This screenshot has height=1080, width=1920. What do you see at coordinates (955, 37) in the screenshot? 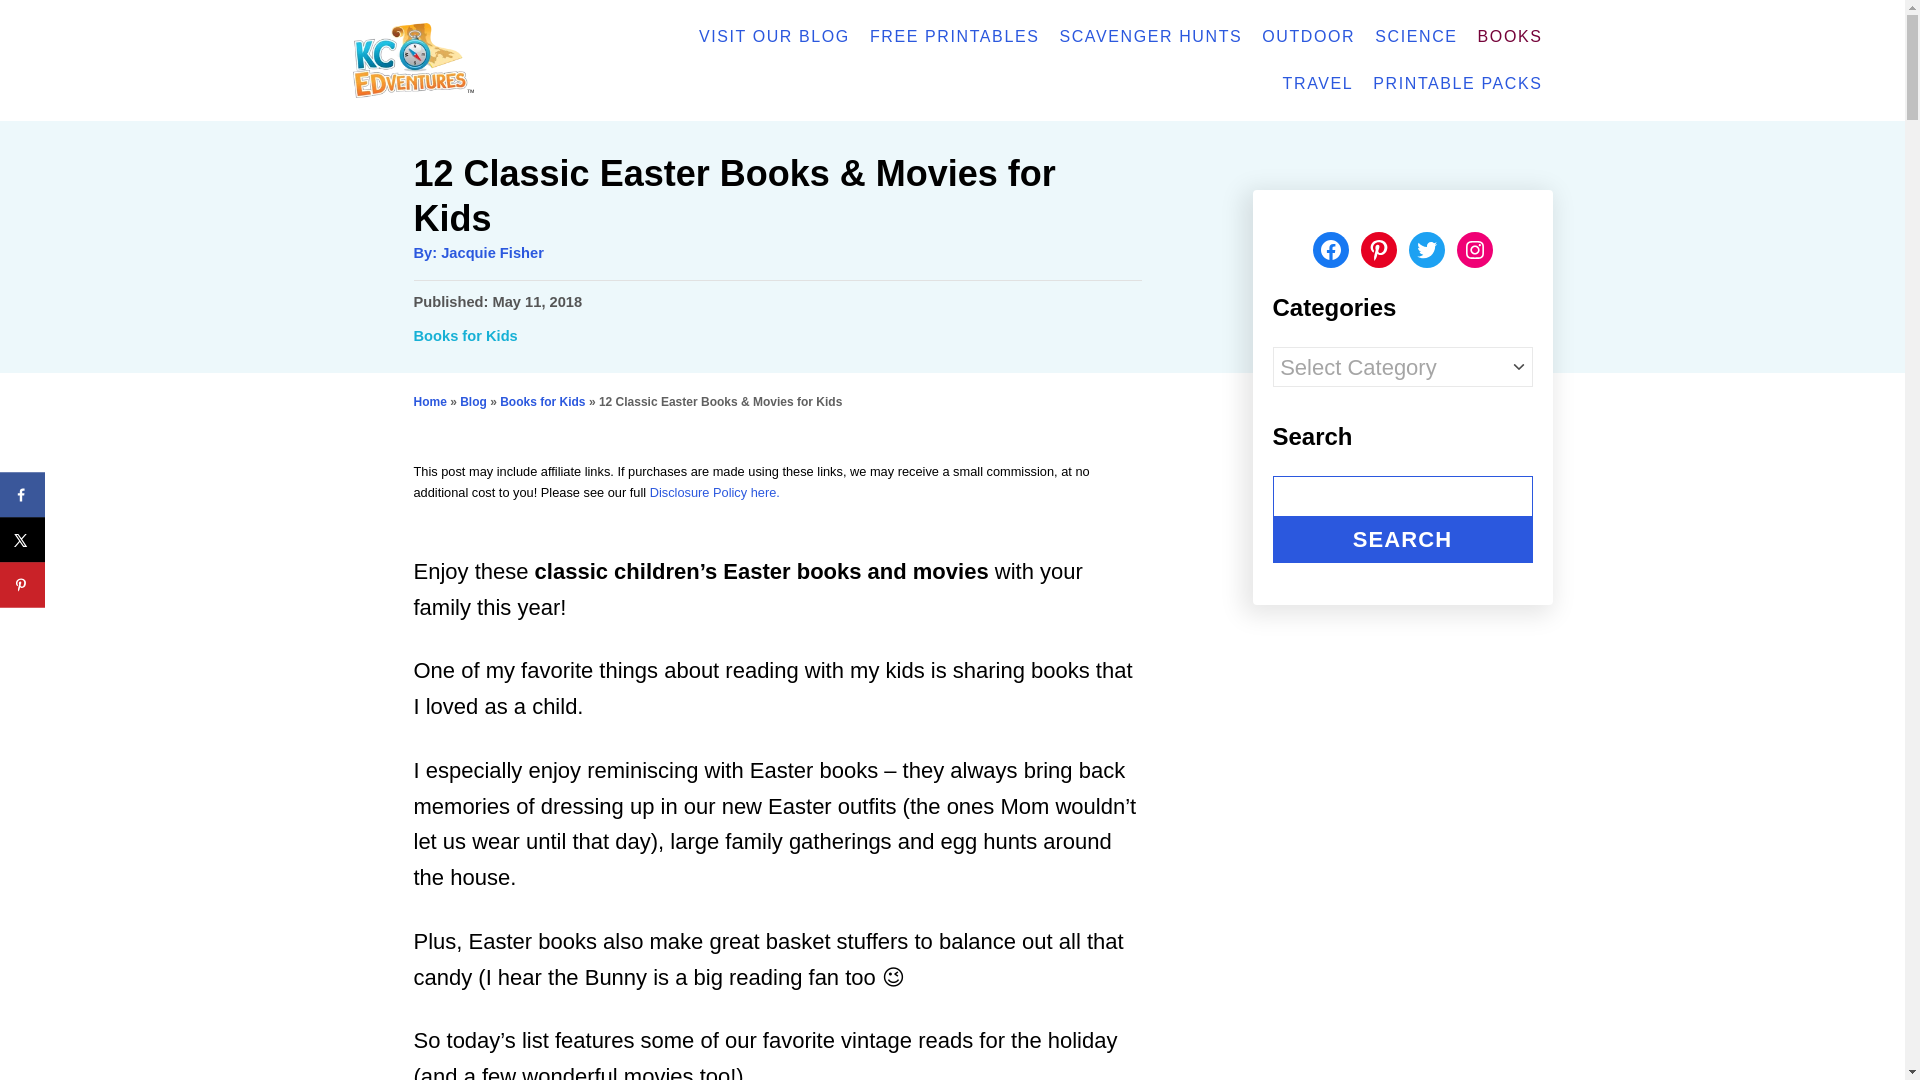
I see `FREE PRINTABLES` at bounding box center [955, 37].